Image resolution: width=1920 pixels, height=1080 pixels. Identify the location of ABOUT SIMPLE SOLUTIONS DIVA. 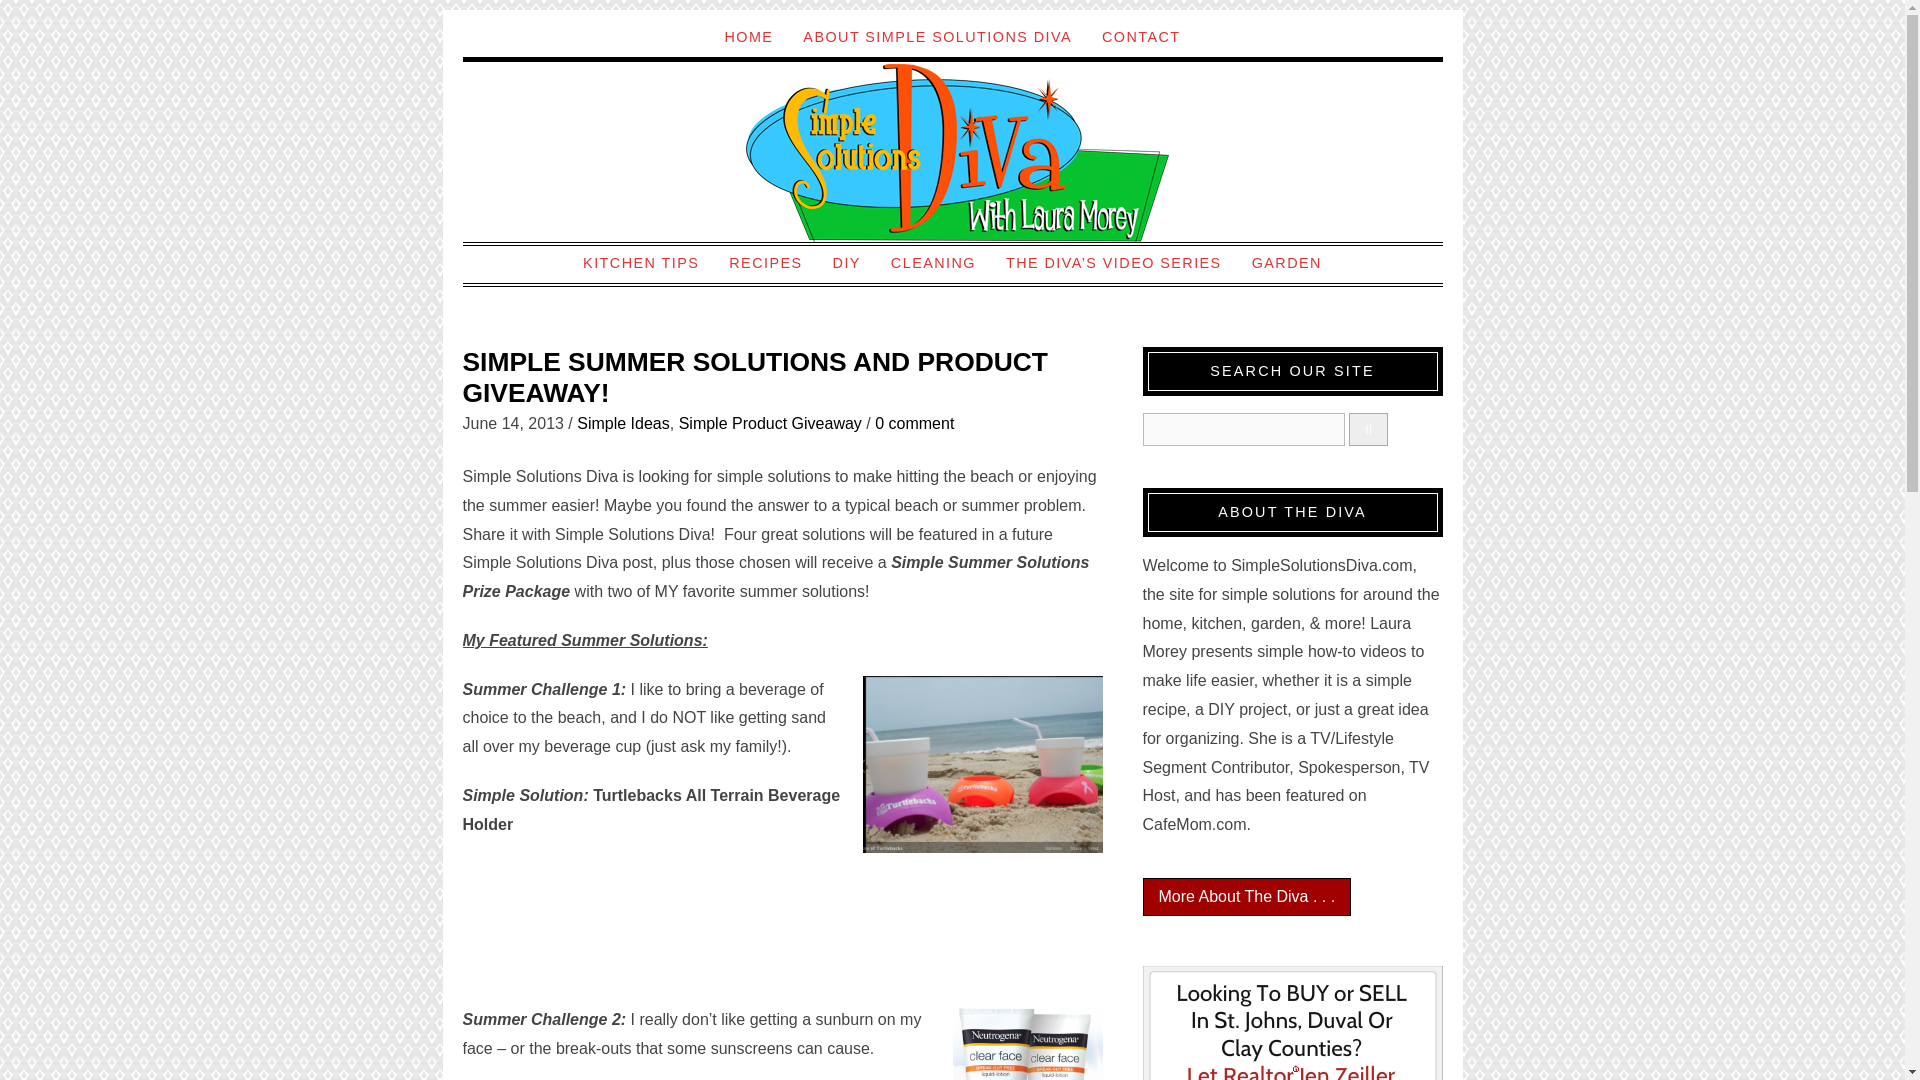
(936, 37).